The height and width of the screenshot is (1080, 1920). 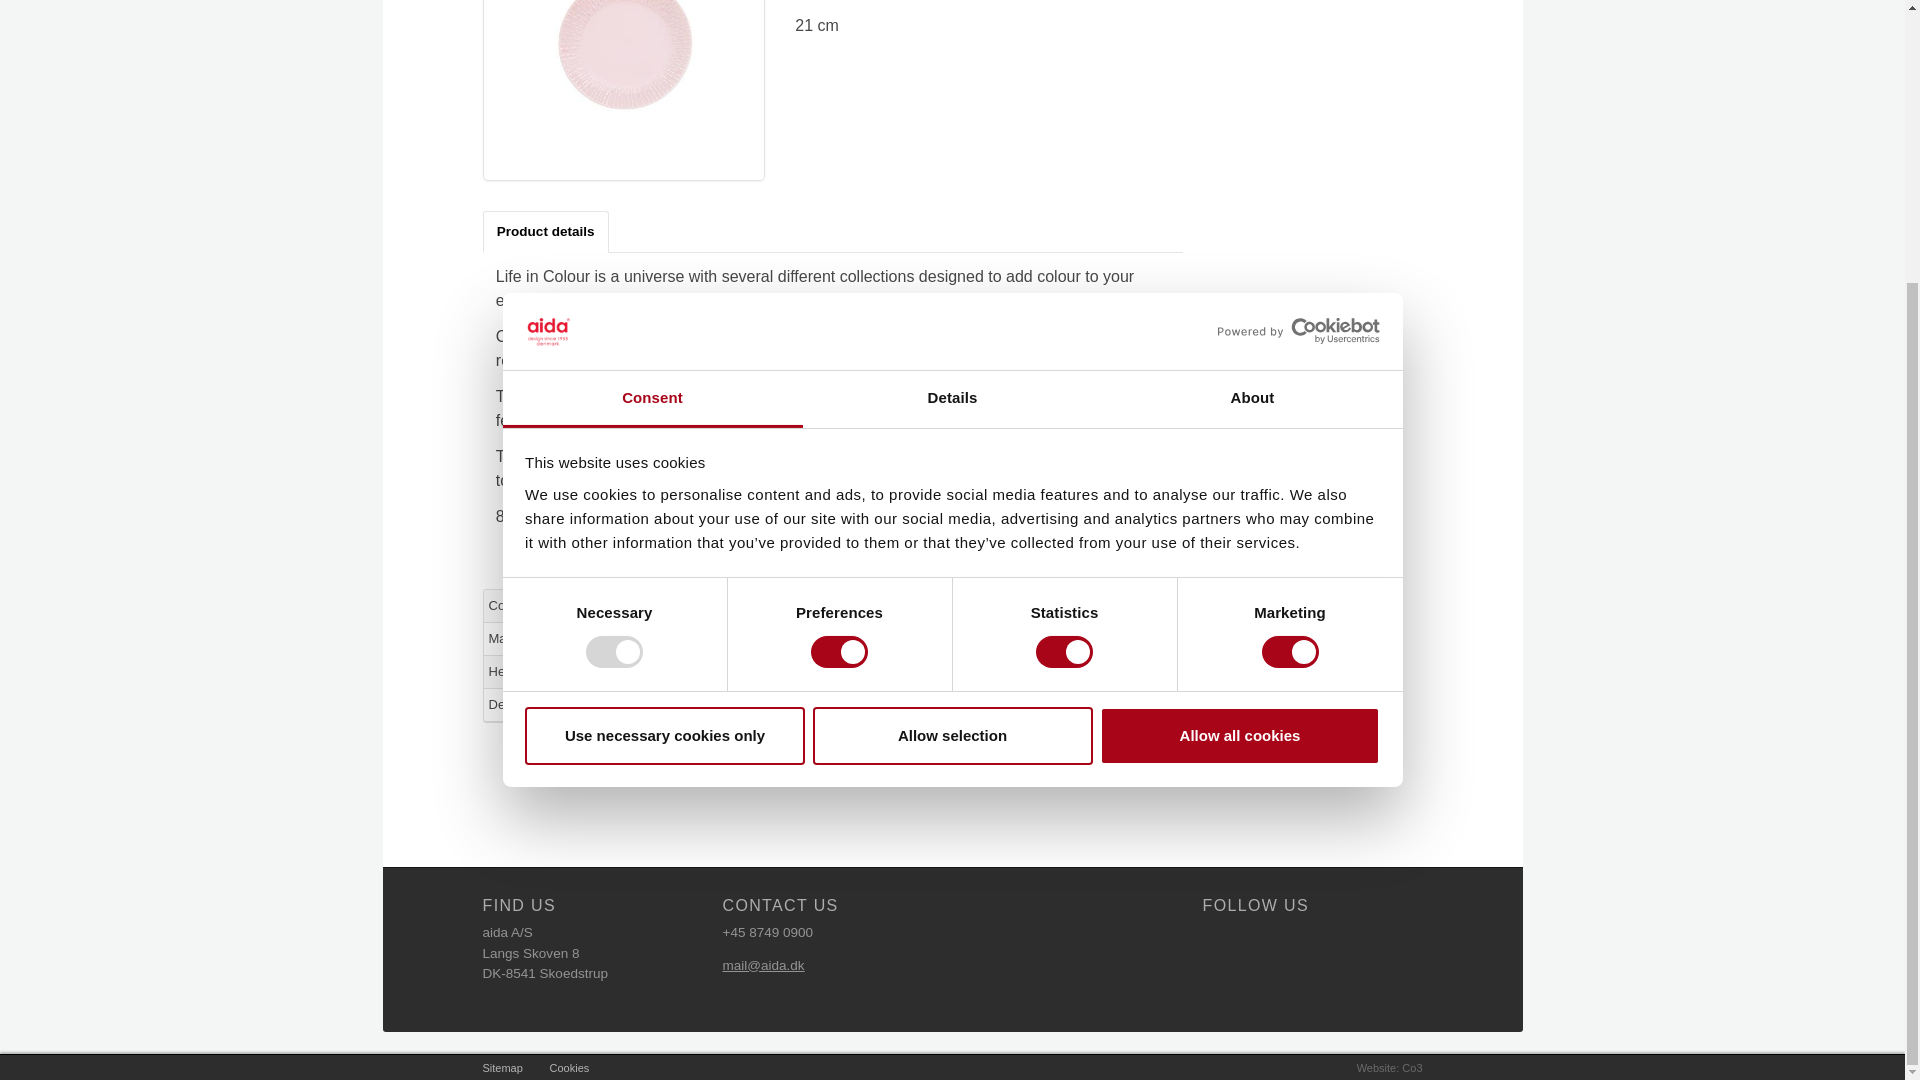 What do you see at coordinates (1252, 30) in the screenshot?
I see `About` at bounding box center [1252, 30].